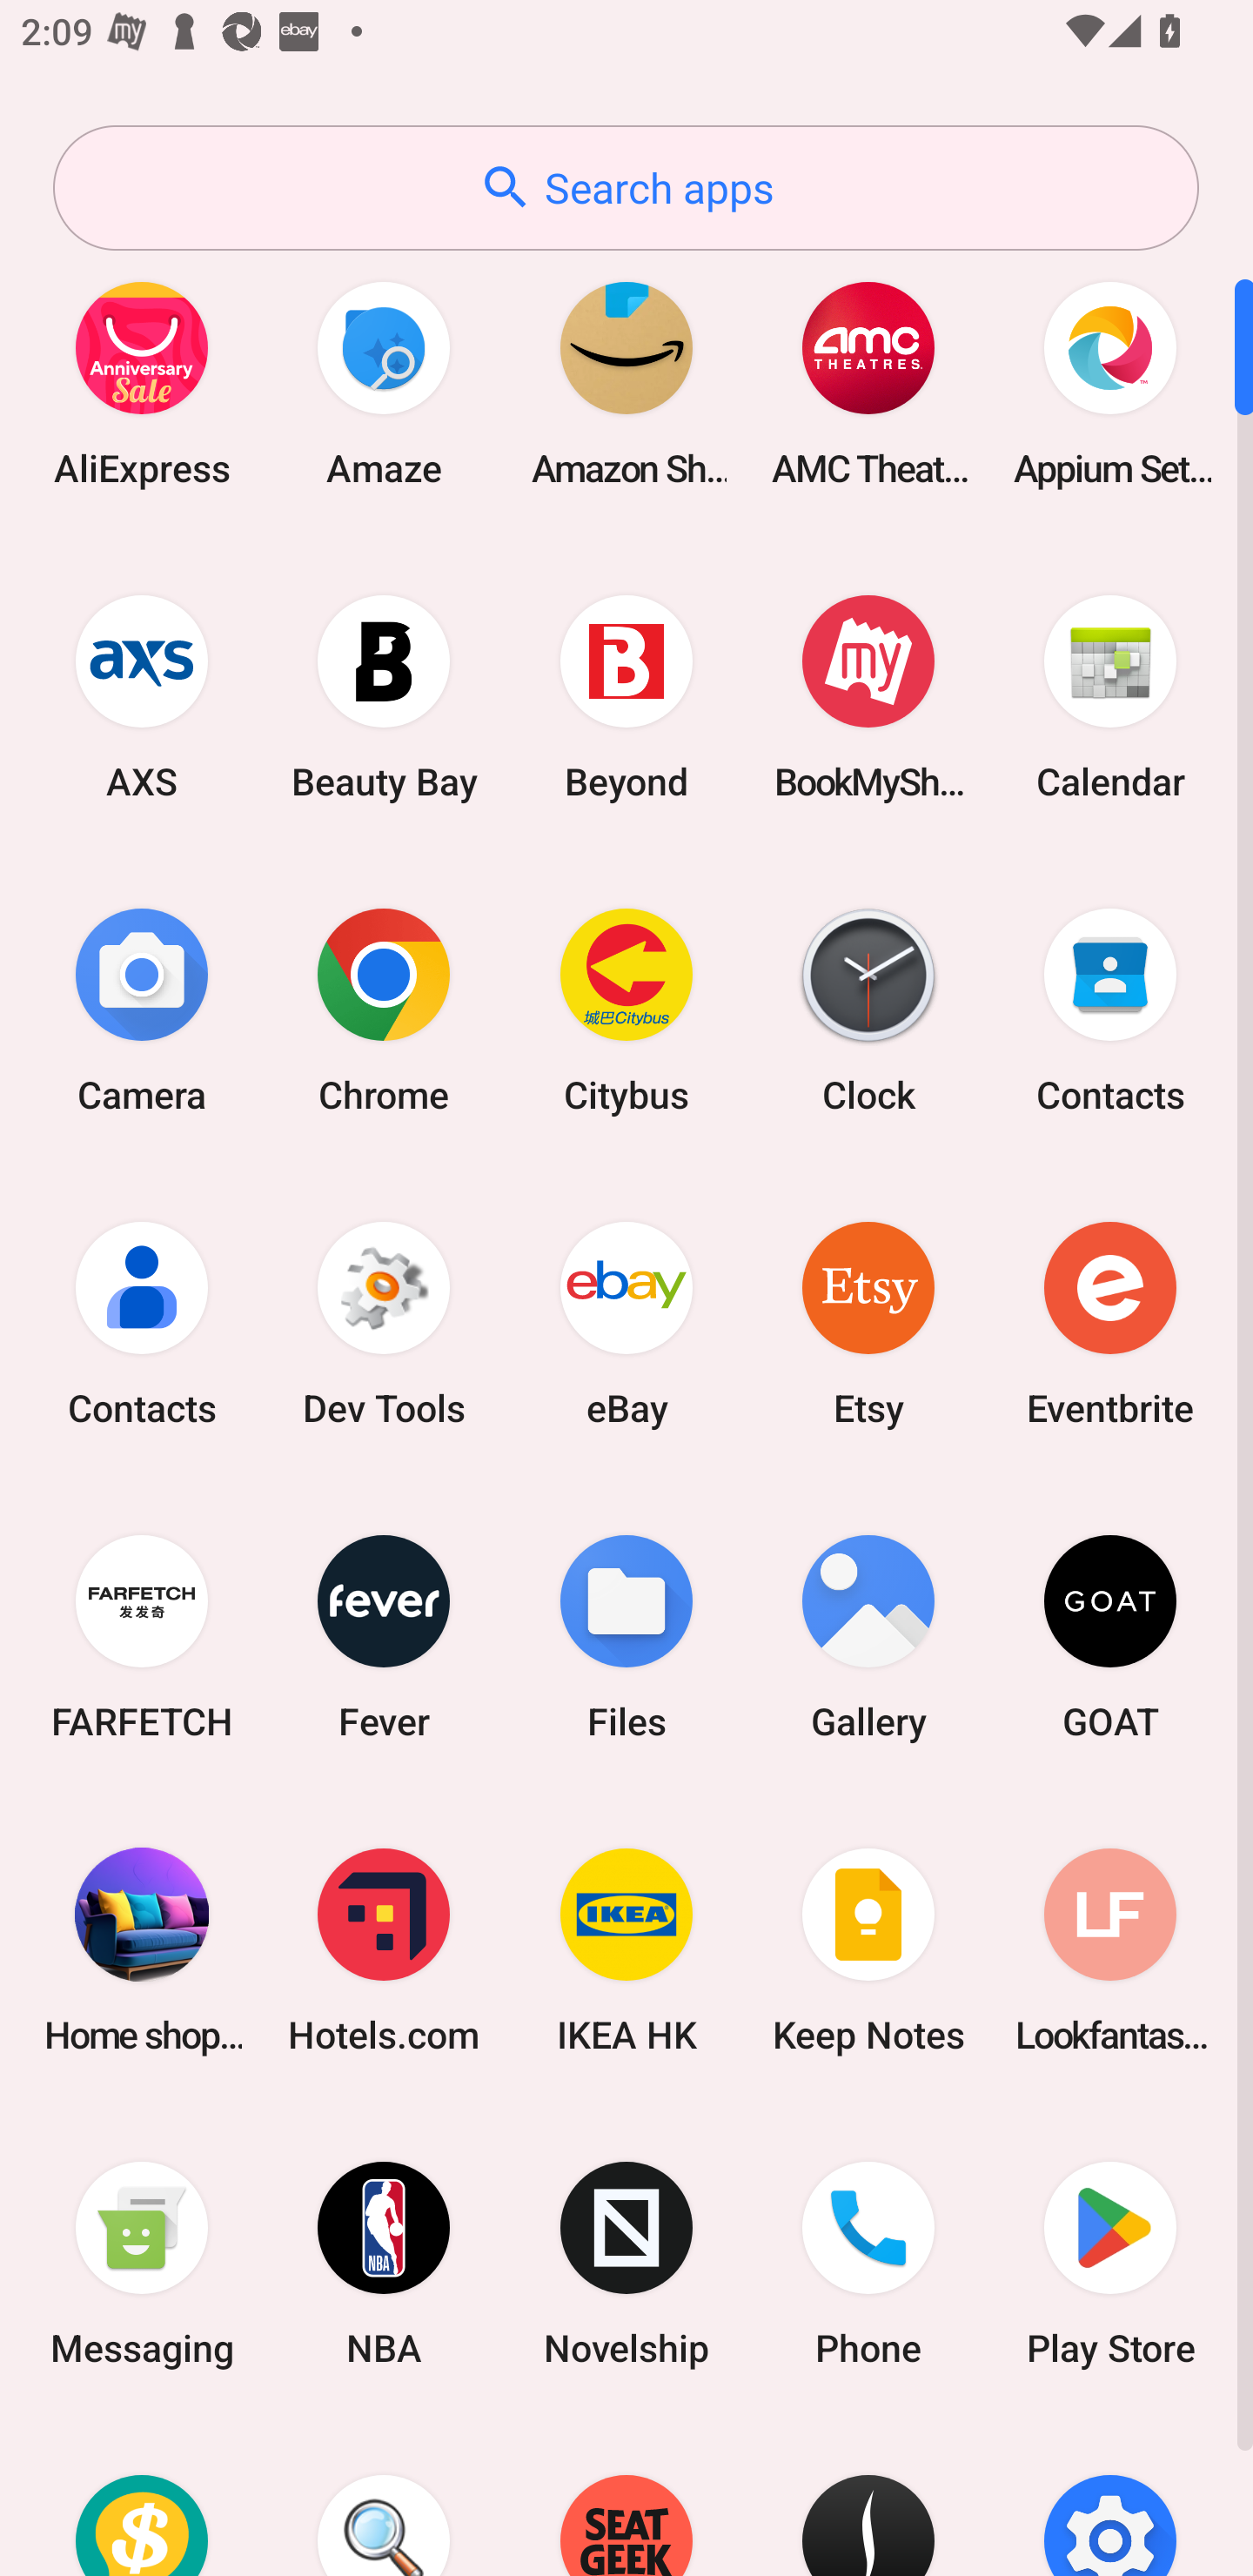 The height and width of the screenshot is (2576, 1253). What do you see at coordinates (1110, 1323) in the screenshot?
I see `Eventbrite` at bounding box center [1110, 1323].